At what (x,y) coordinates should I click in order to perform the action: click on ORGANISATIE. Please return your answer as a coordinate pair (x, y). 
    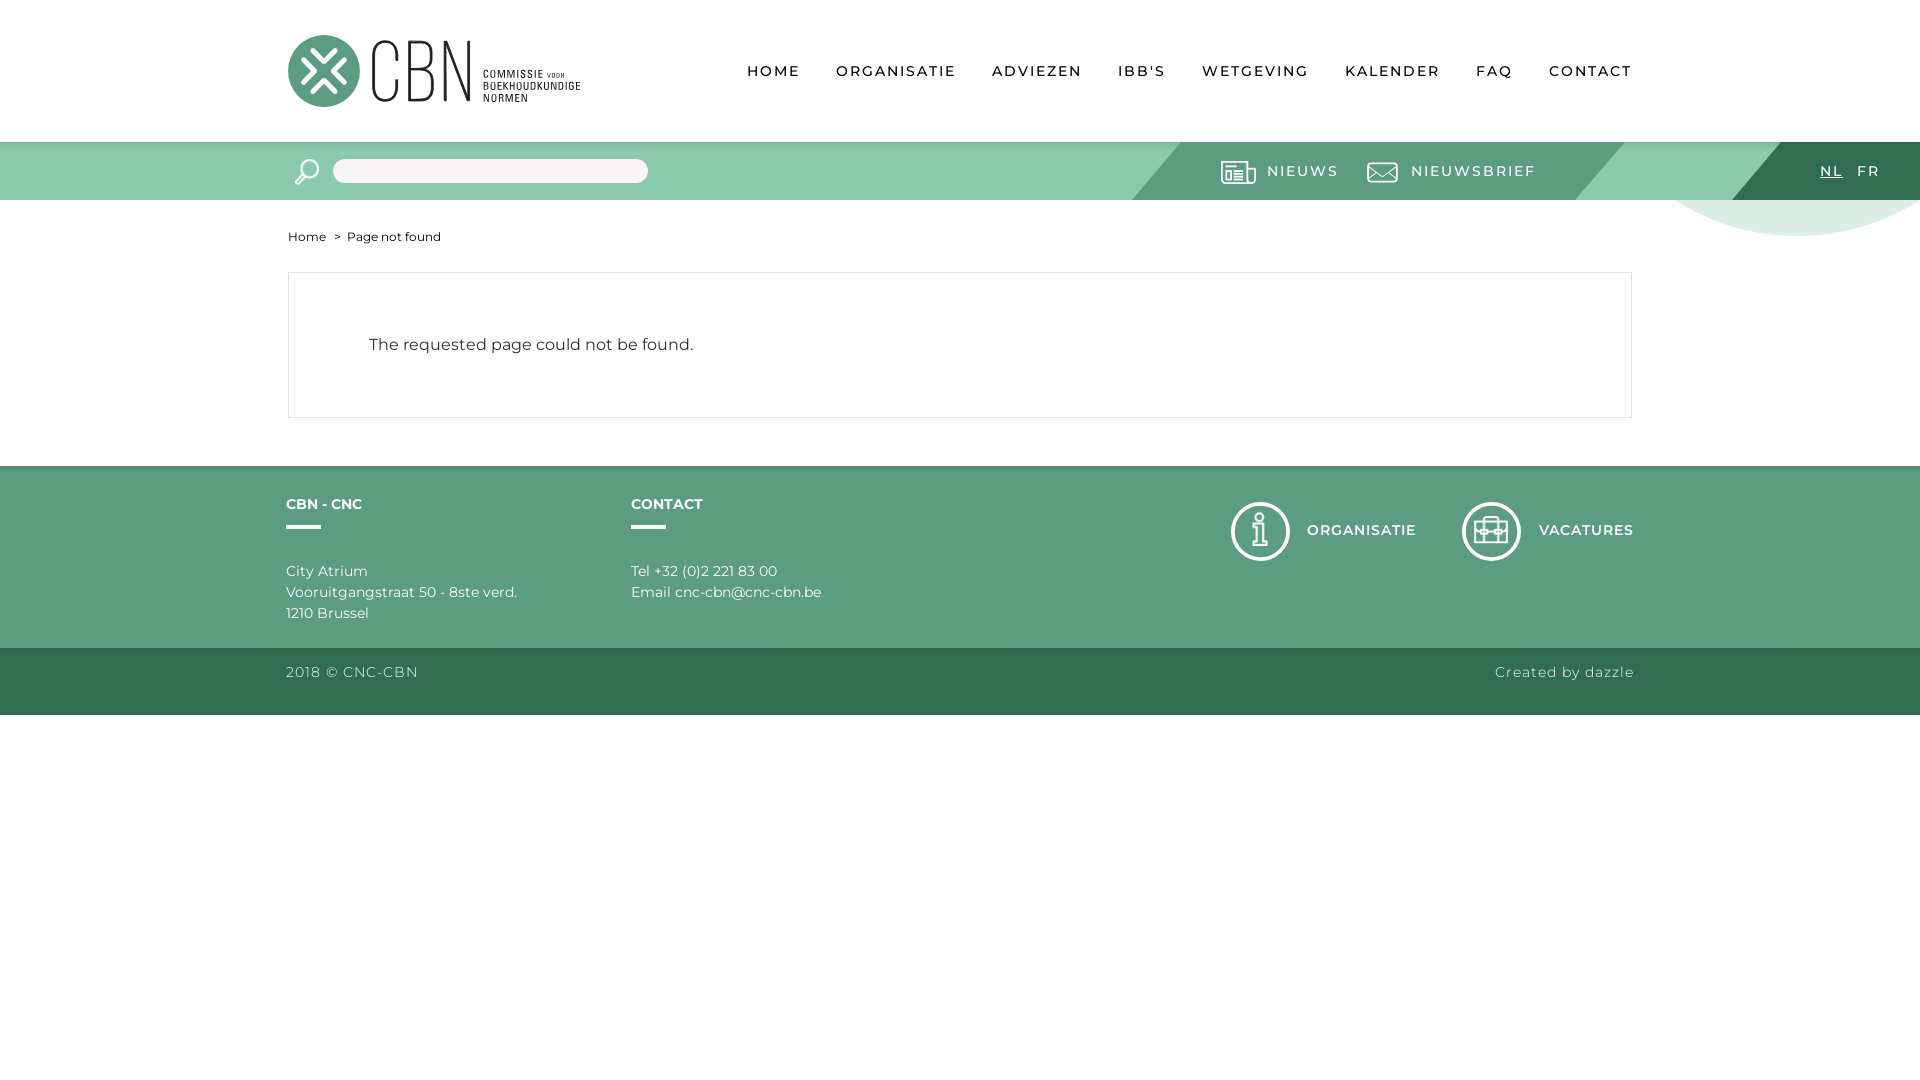
    Looking at the image, I should click on (1324, 532).